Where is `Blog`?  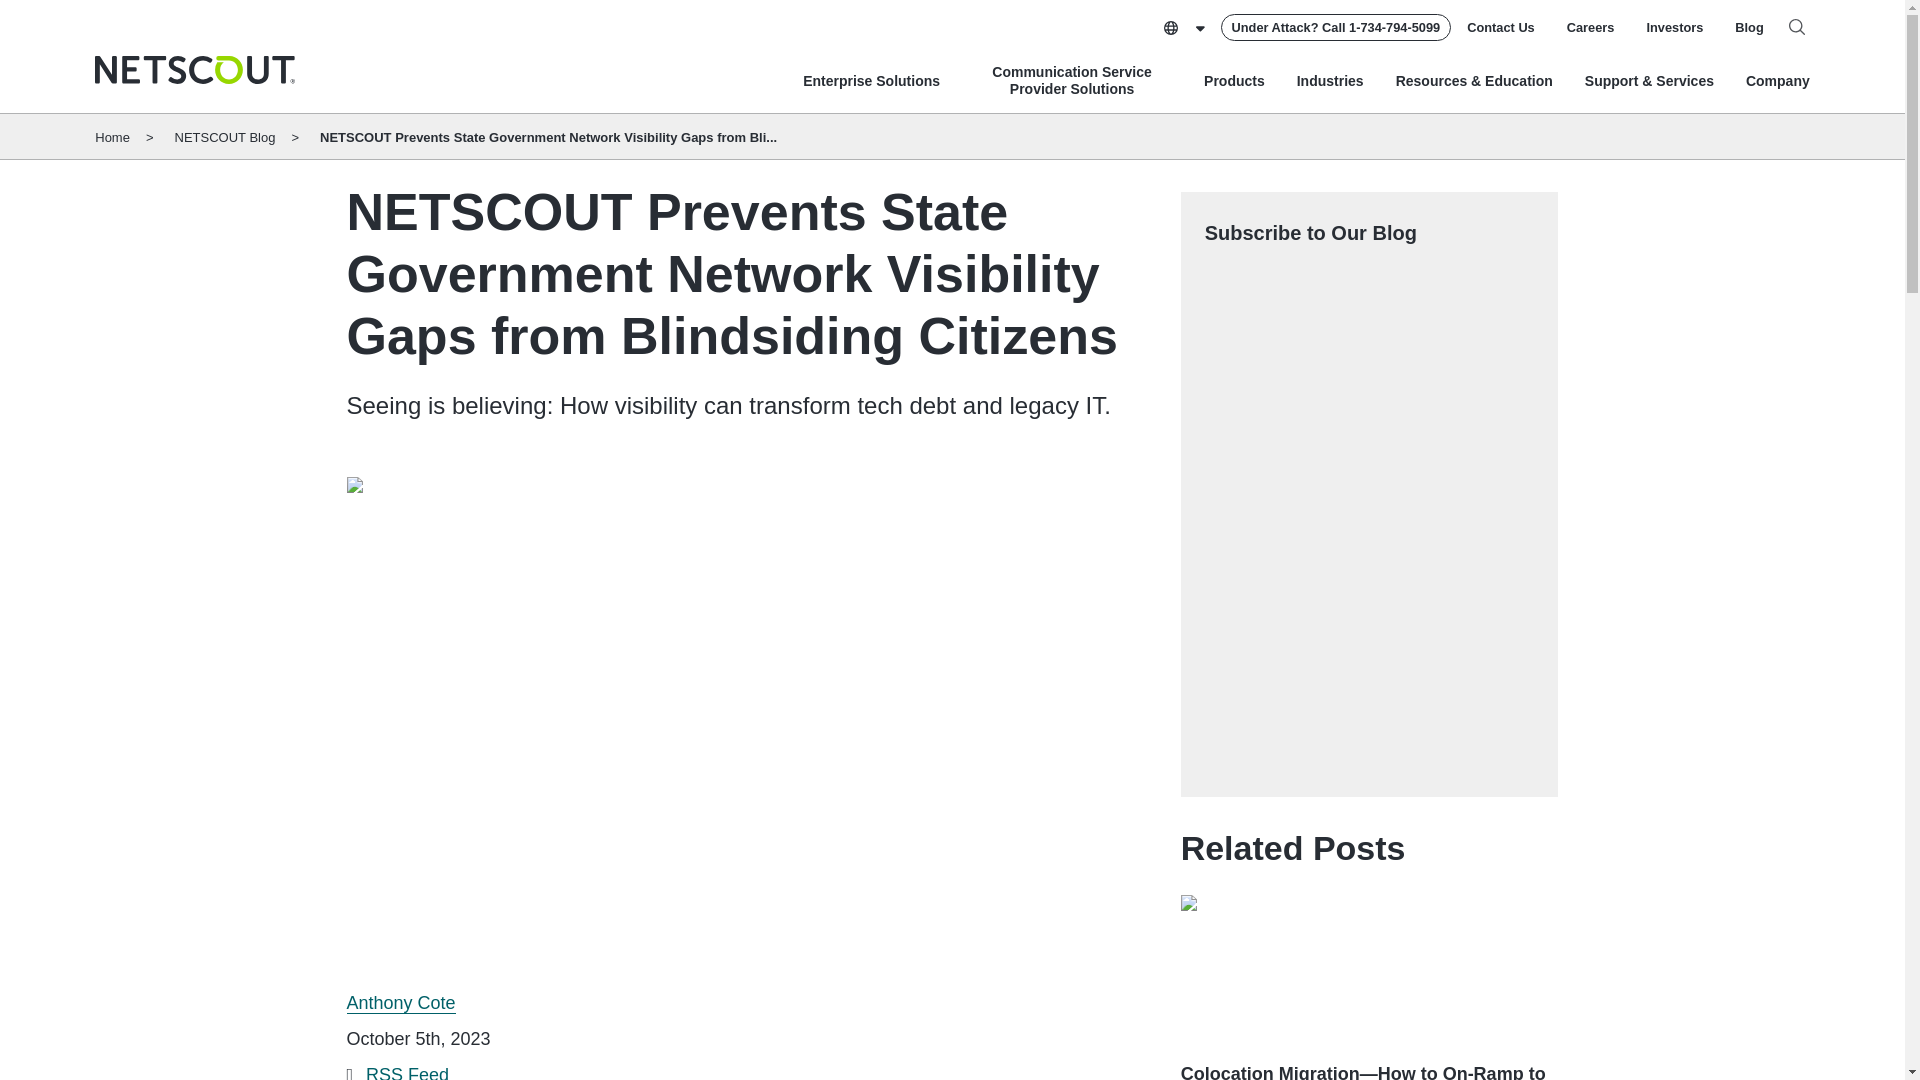 Blog is located at coordinates (1748, 27).